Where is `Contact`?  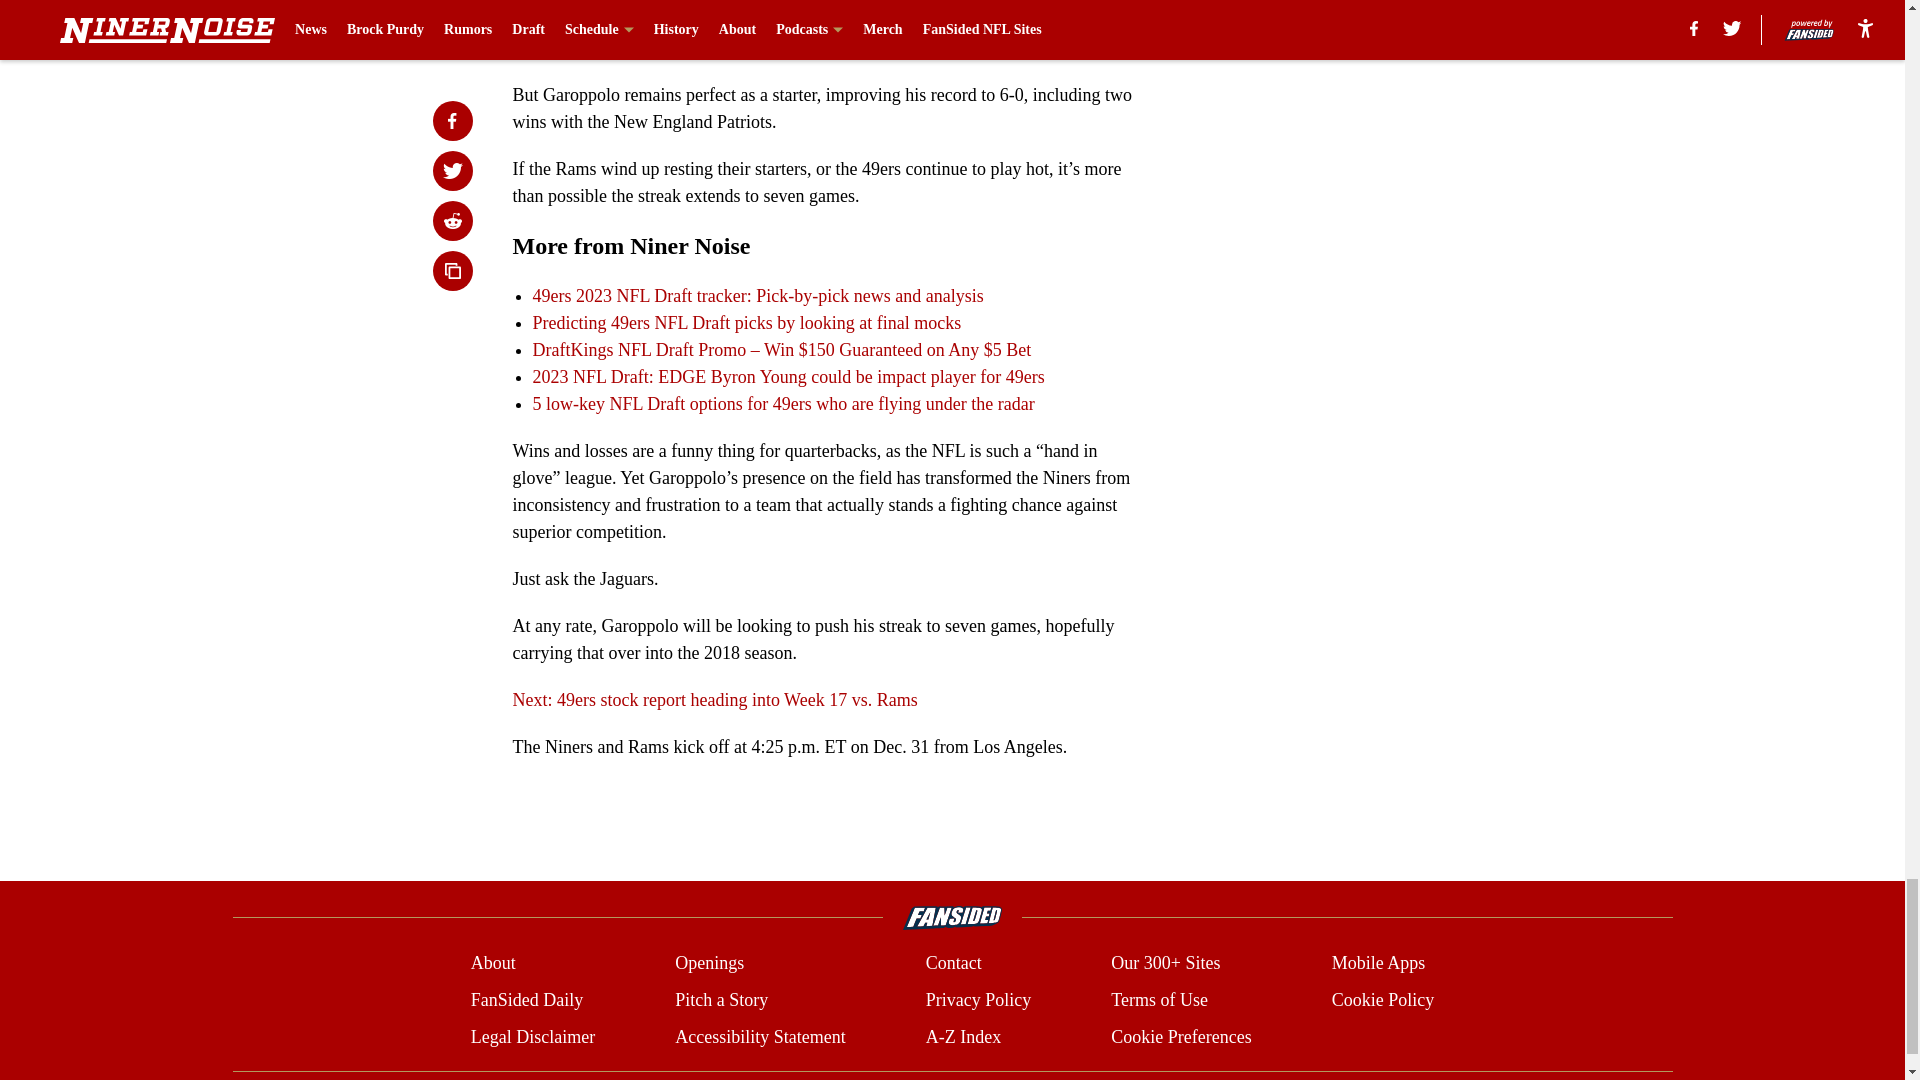 Contact is located at coordinates (953, 964).